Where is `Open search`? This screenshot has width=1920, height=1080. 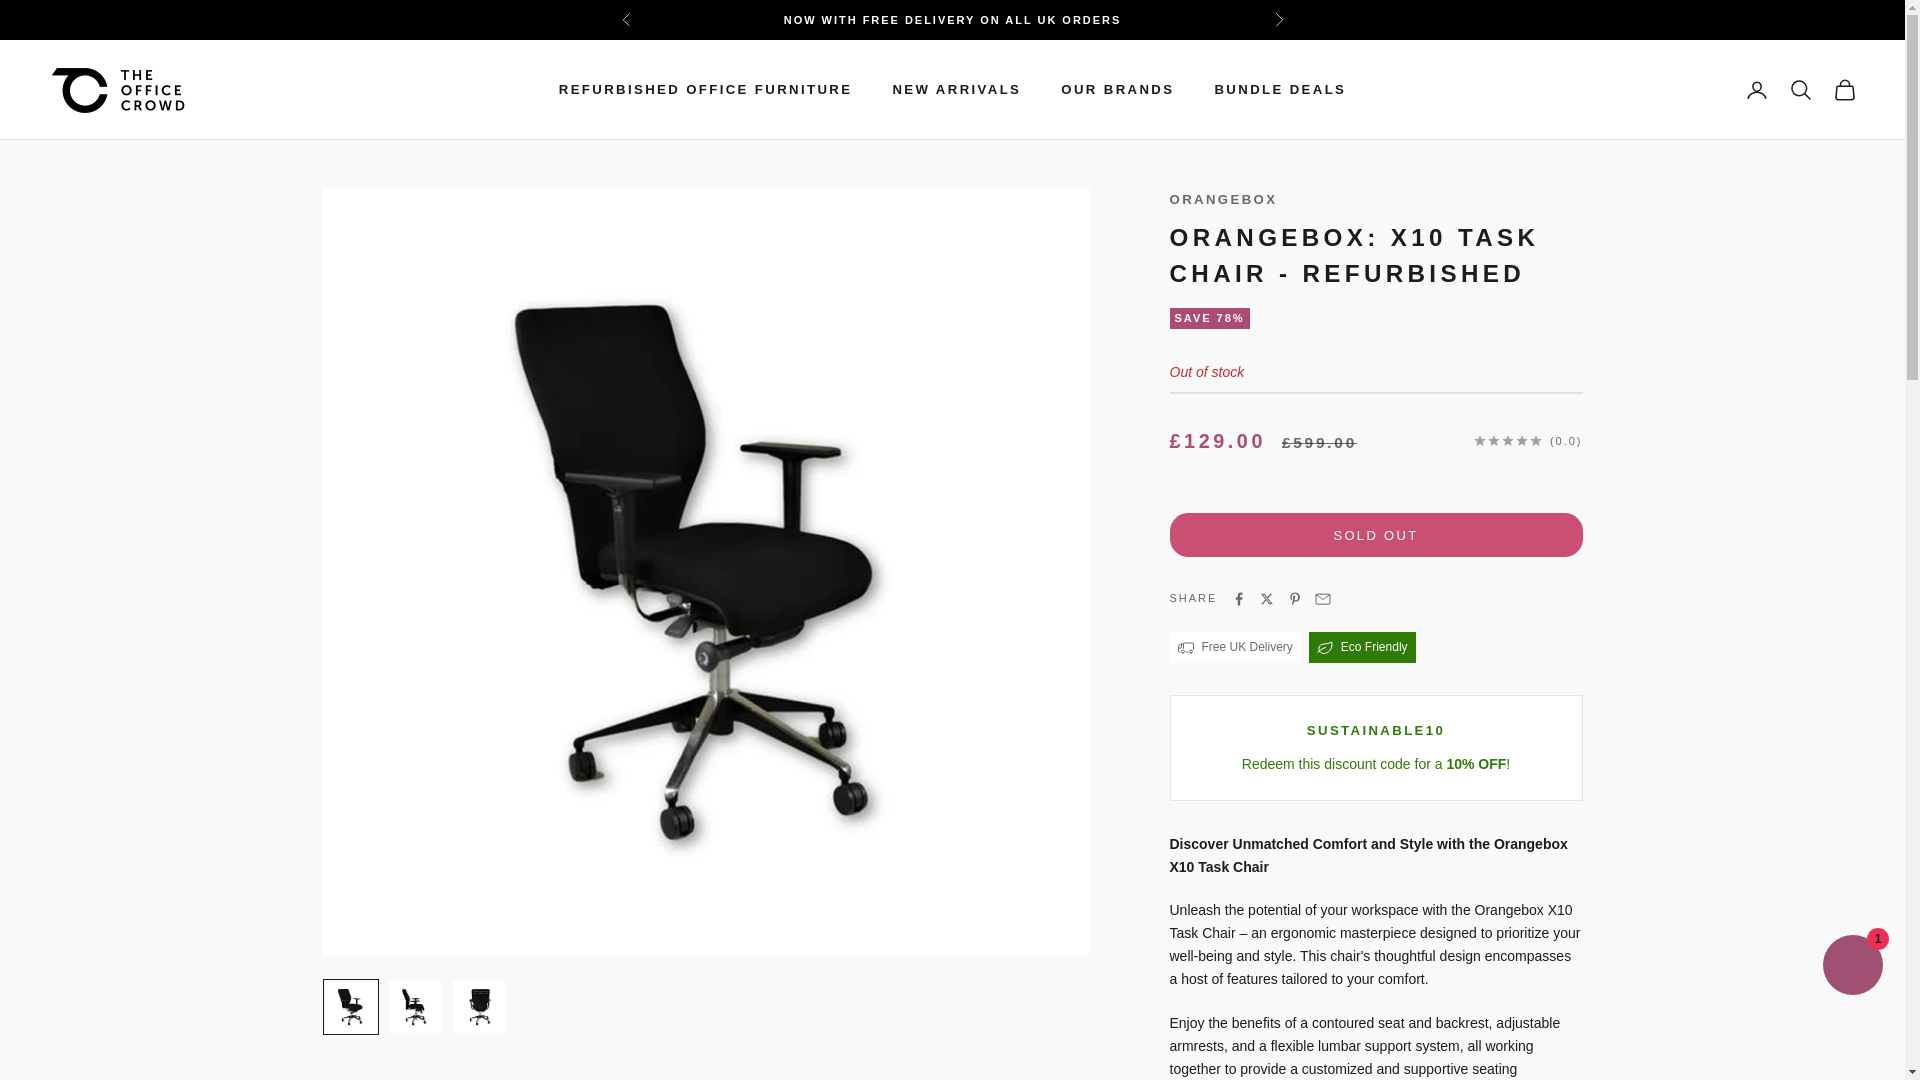 Open search is located at coordinates (1800, 89).